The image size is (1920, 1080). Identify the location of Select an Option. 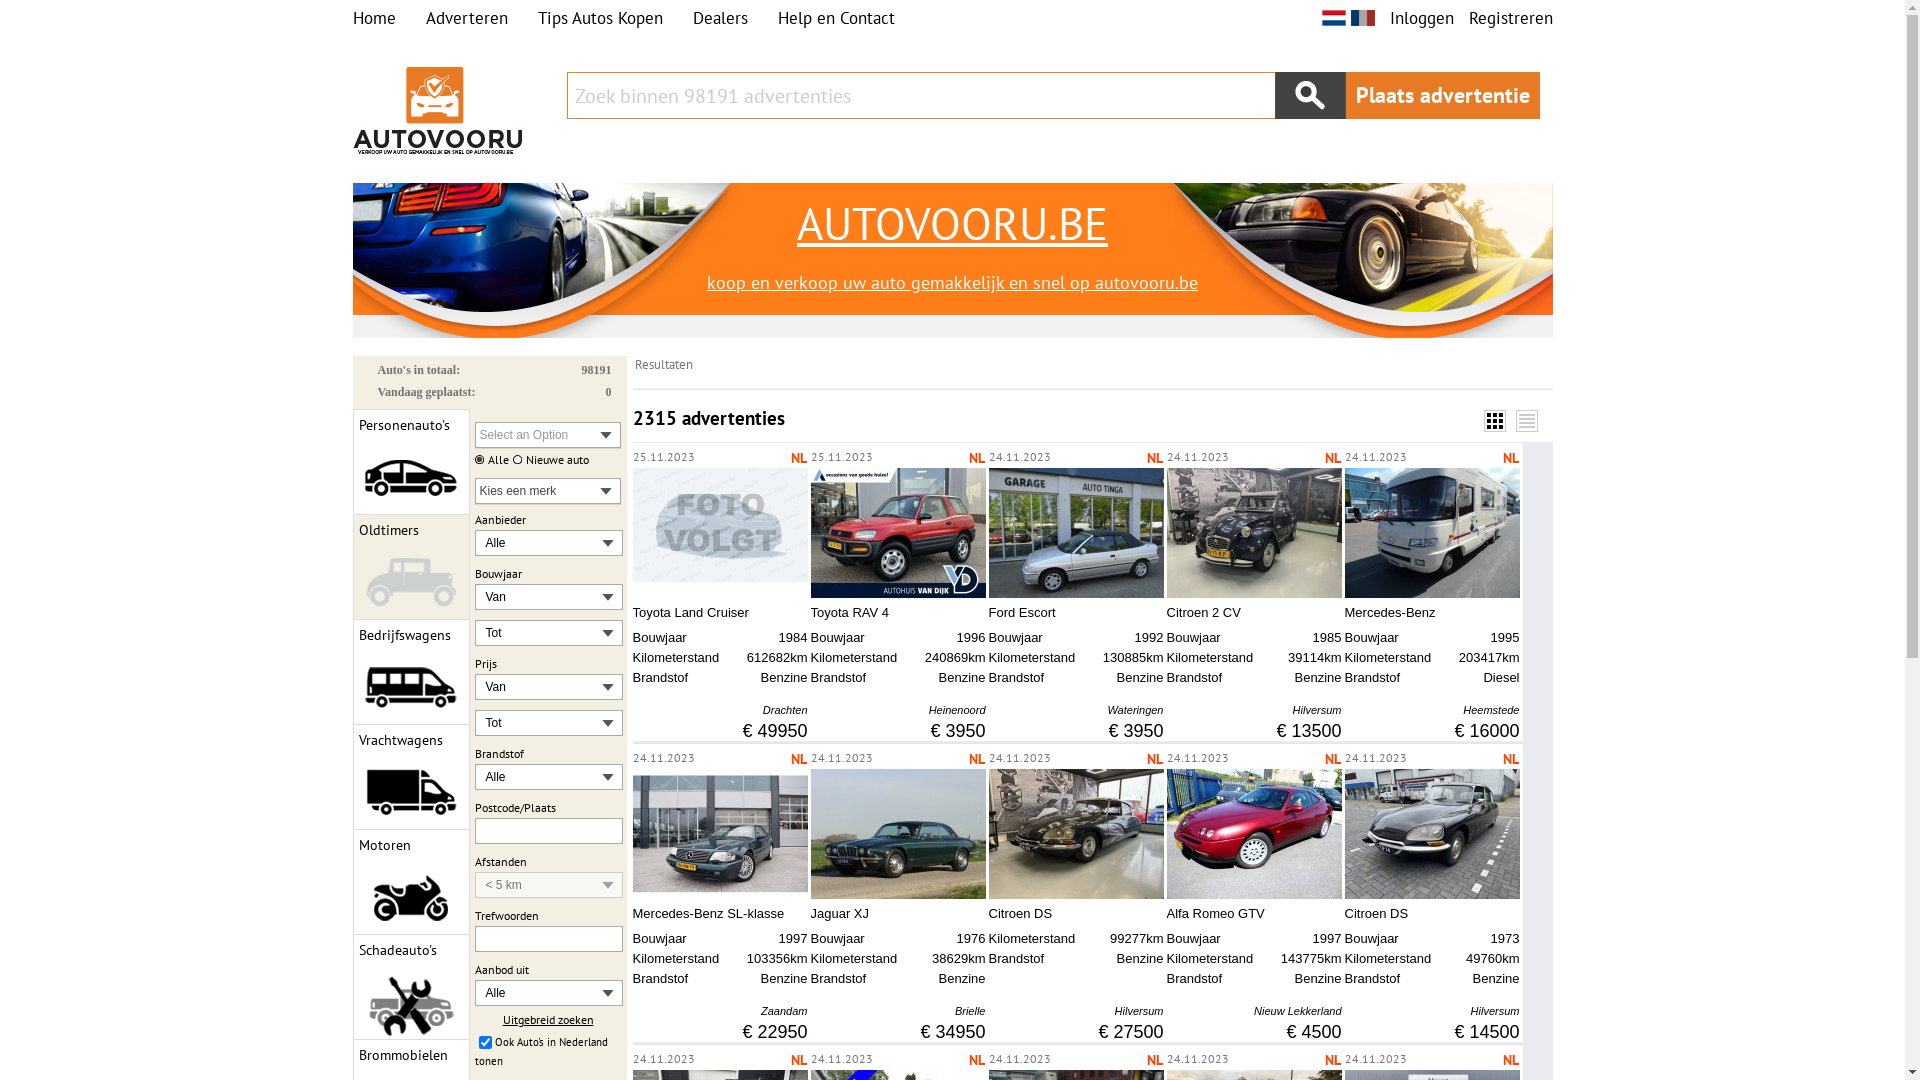
(547, 435).